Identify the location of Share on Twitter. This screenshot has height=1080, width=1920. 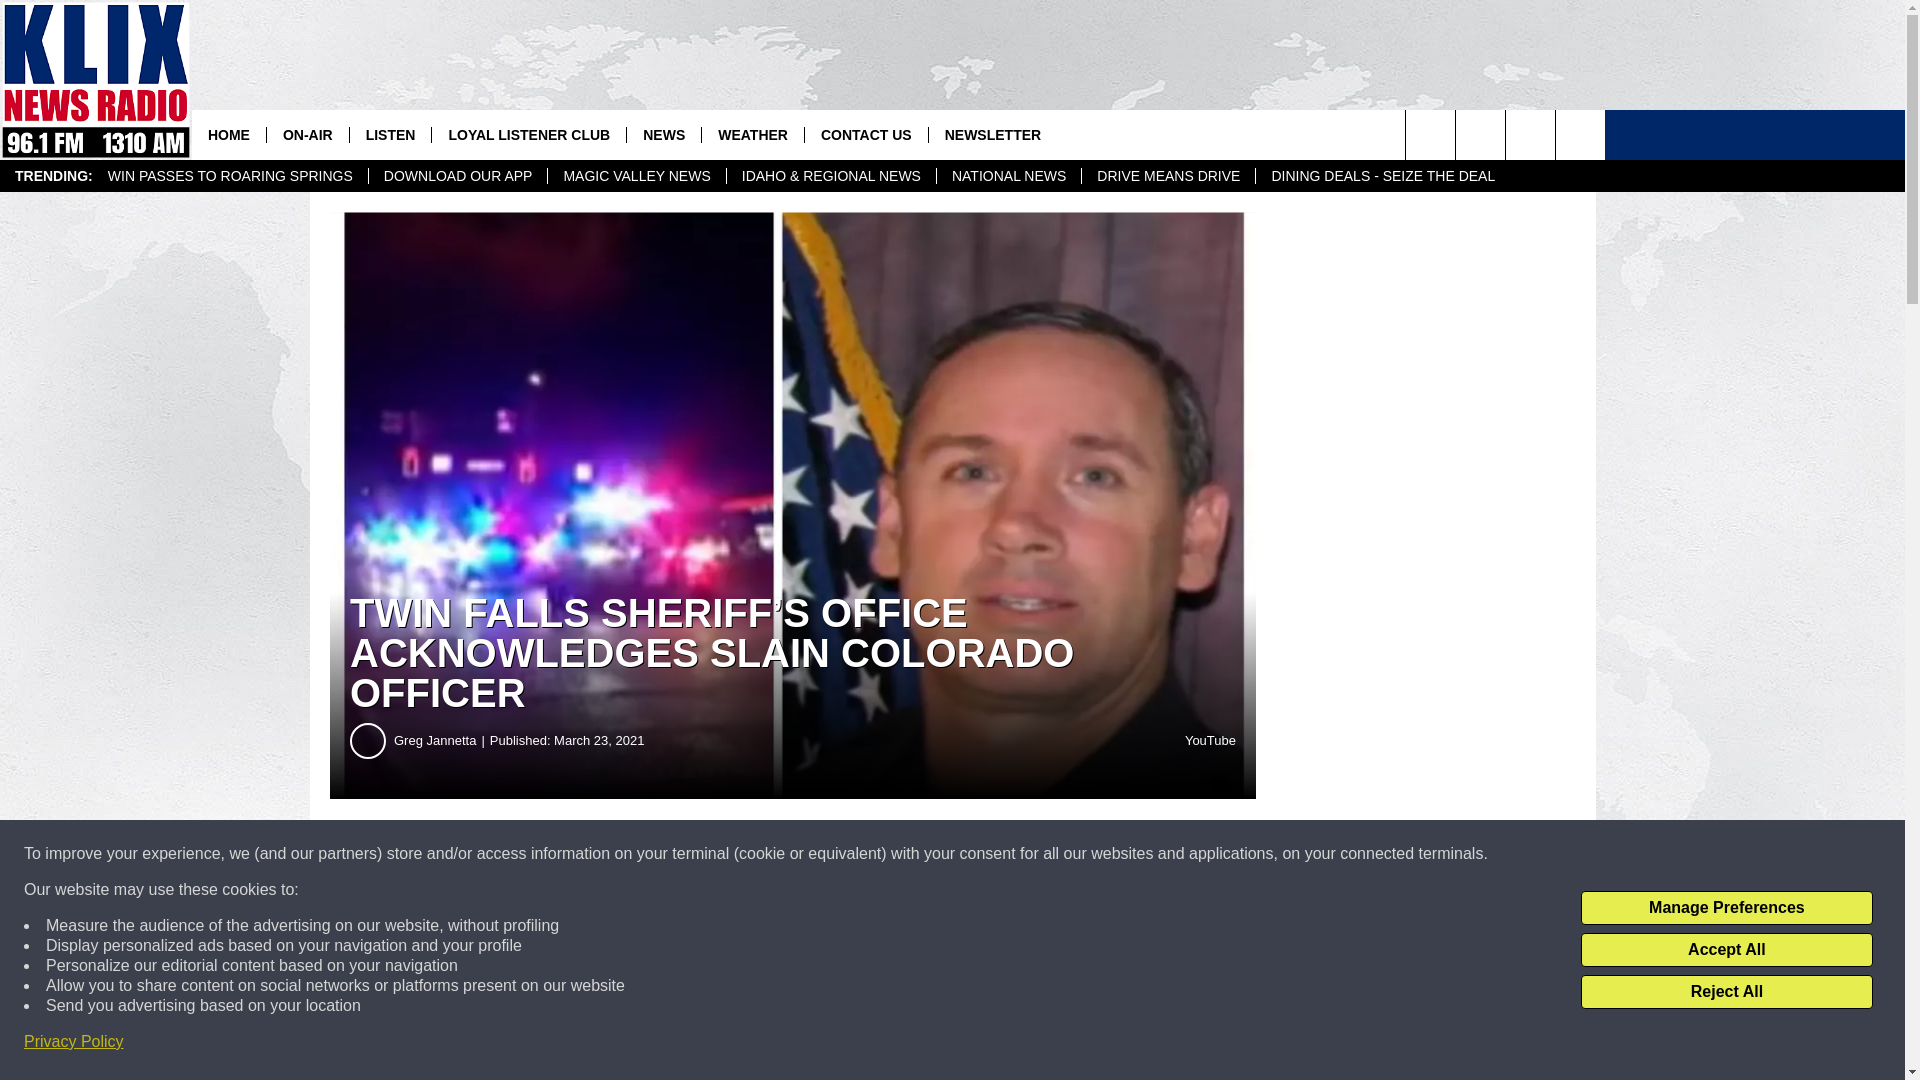
(978, 854).